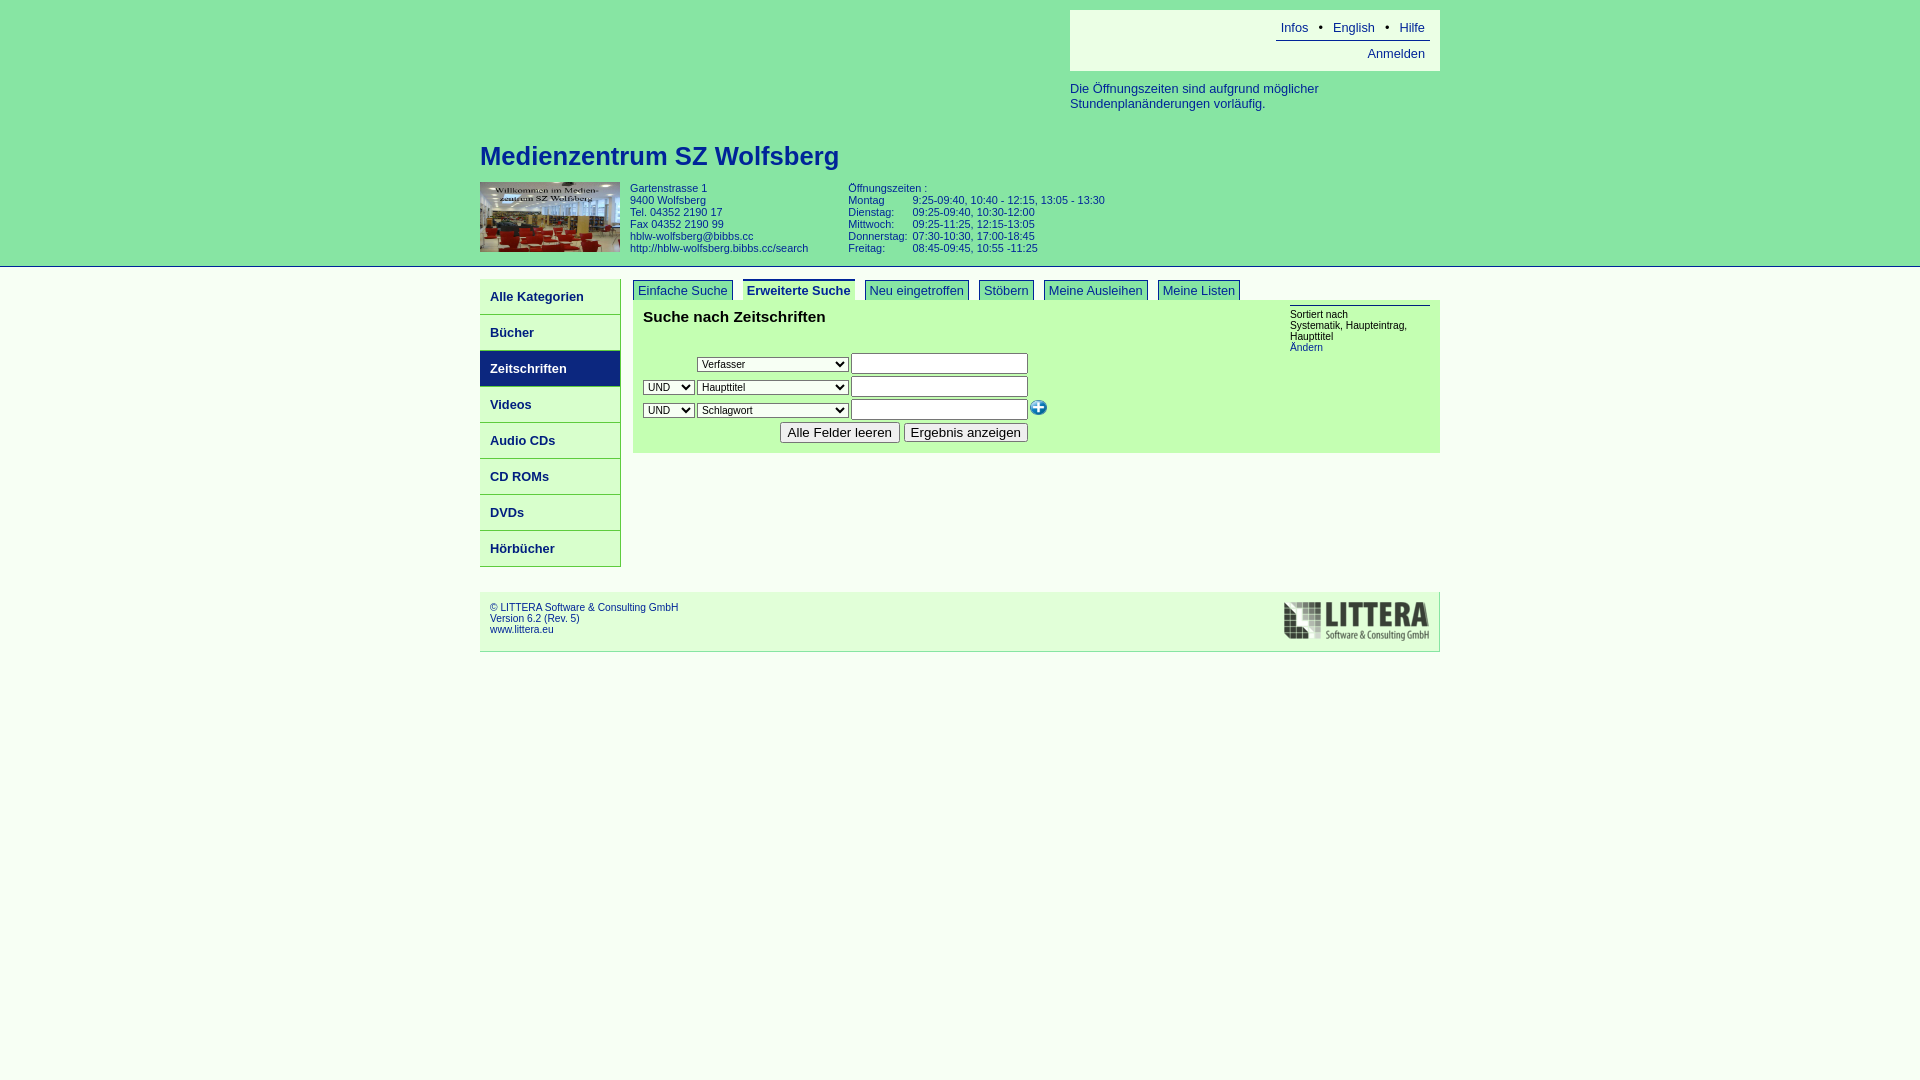 The width and height of the screenshot is (1920, 1080). What do you see at coordinates (916, 290) in the screenshot?
I see `Neu eingetroffen` at bounding box center [916, 290].